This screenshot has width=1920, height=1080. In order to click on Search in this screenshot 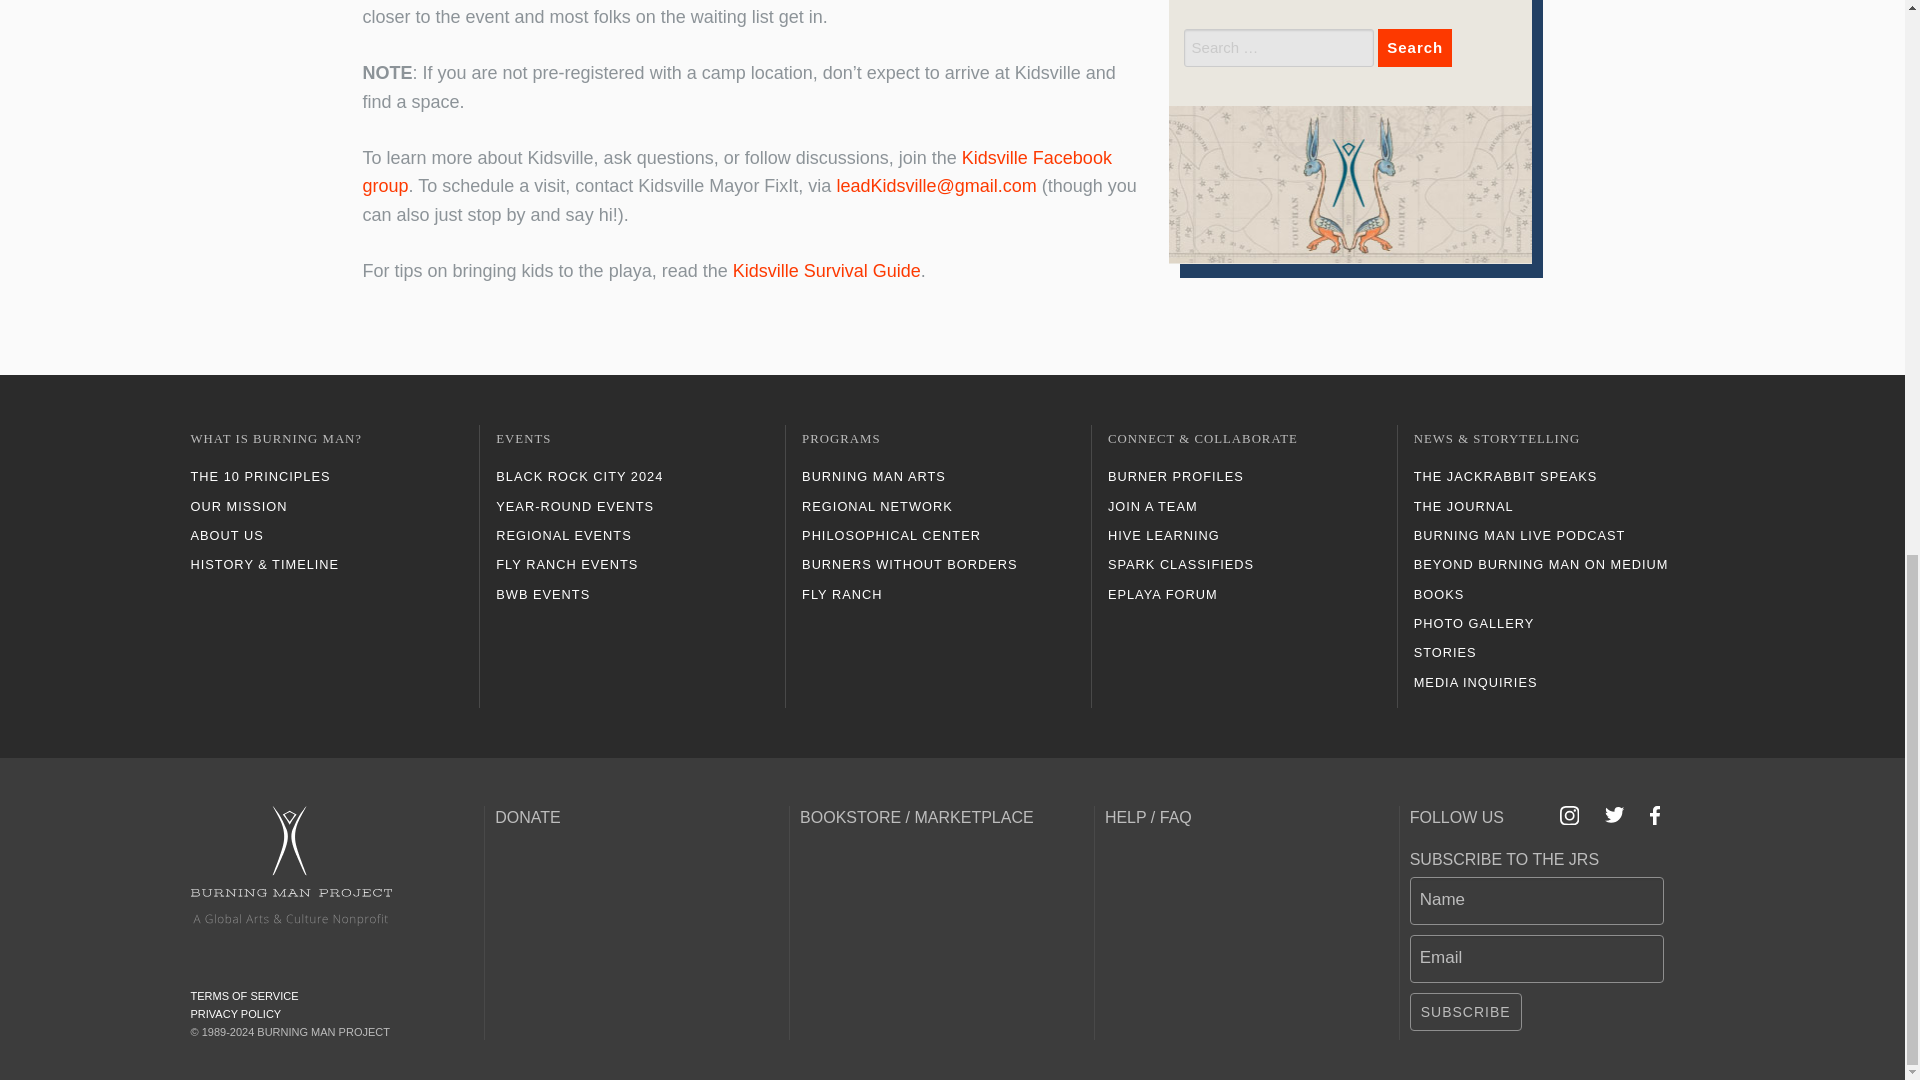, I will do `click(1414, 48)`.